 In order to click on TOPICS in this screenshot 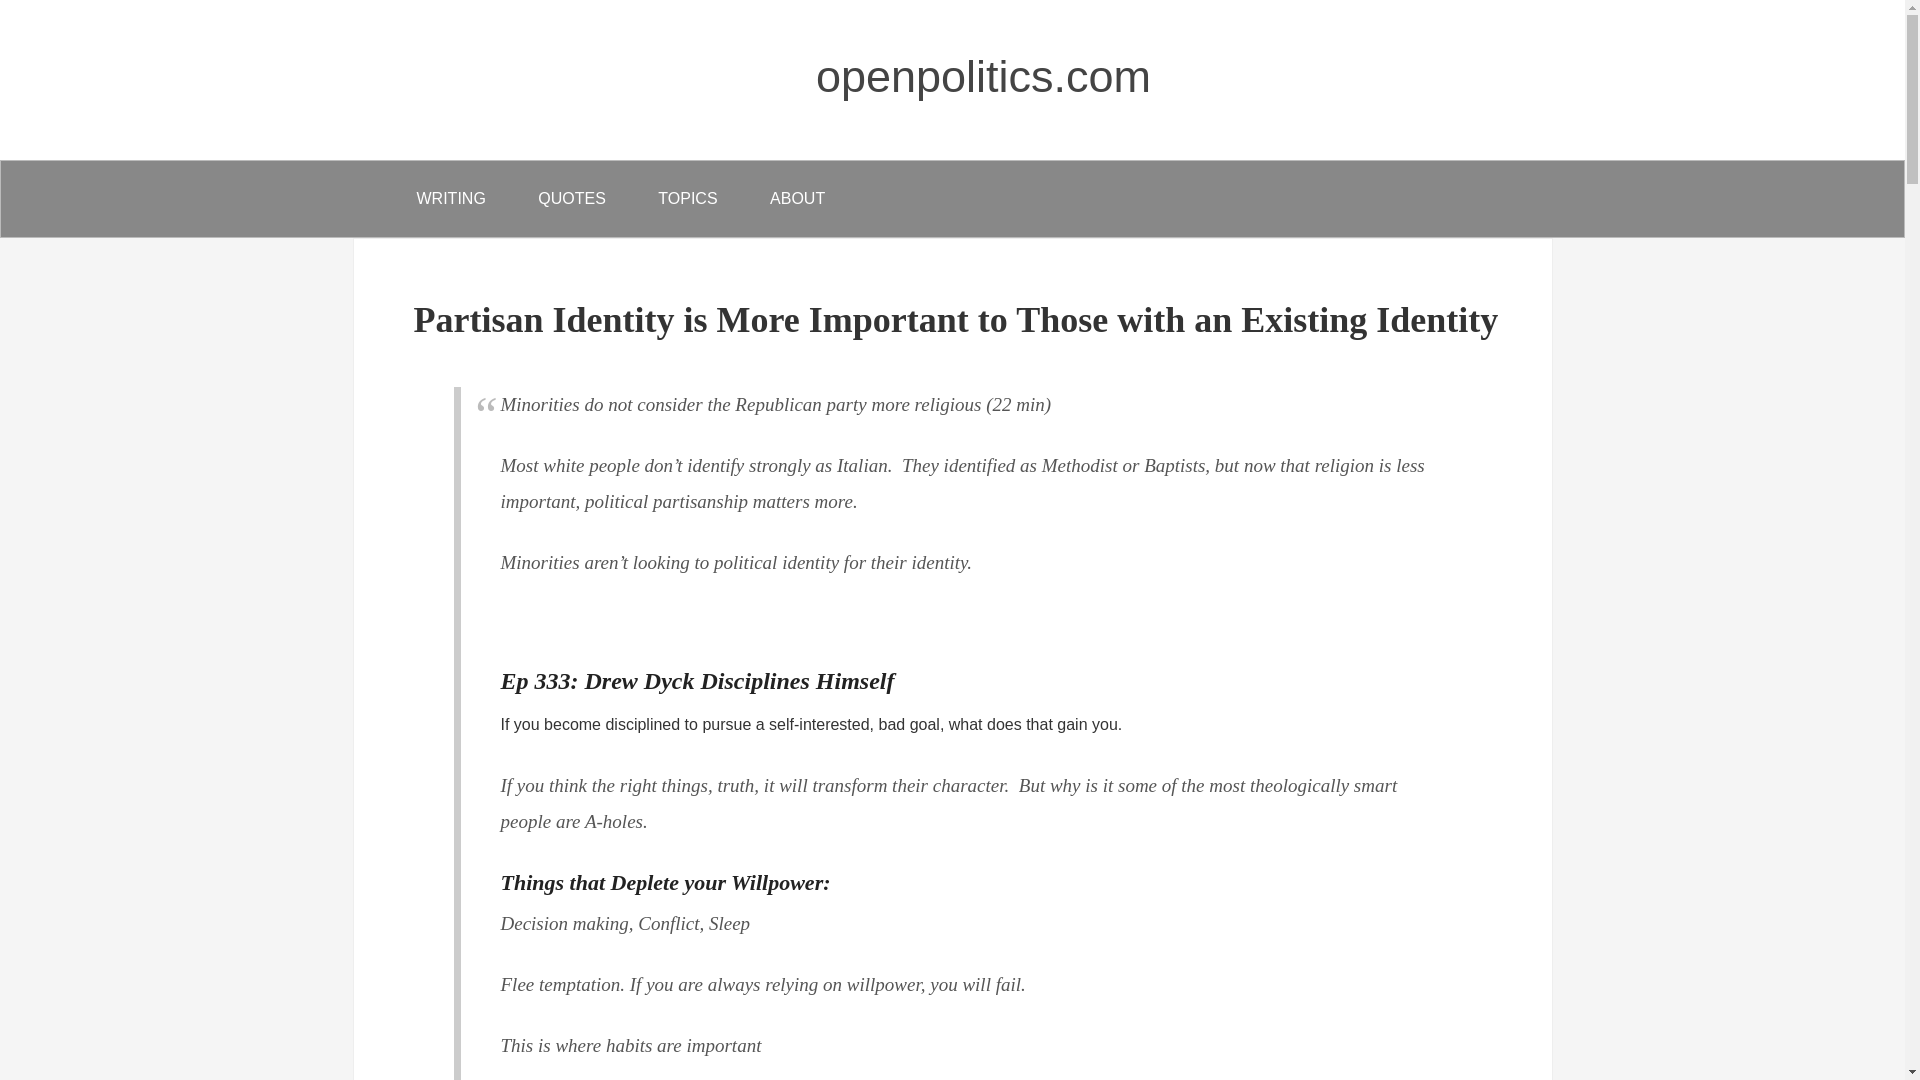, I will do `click(687, 198)`.